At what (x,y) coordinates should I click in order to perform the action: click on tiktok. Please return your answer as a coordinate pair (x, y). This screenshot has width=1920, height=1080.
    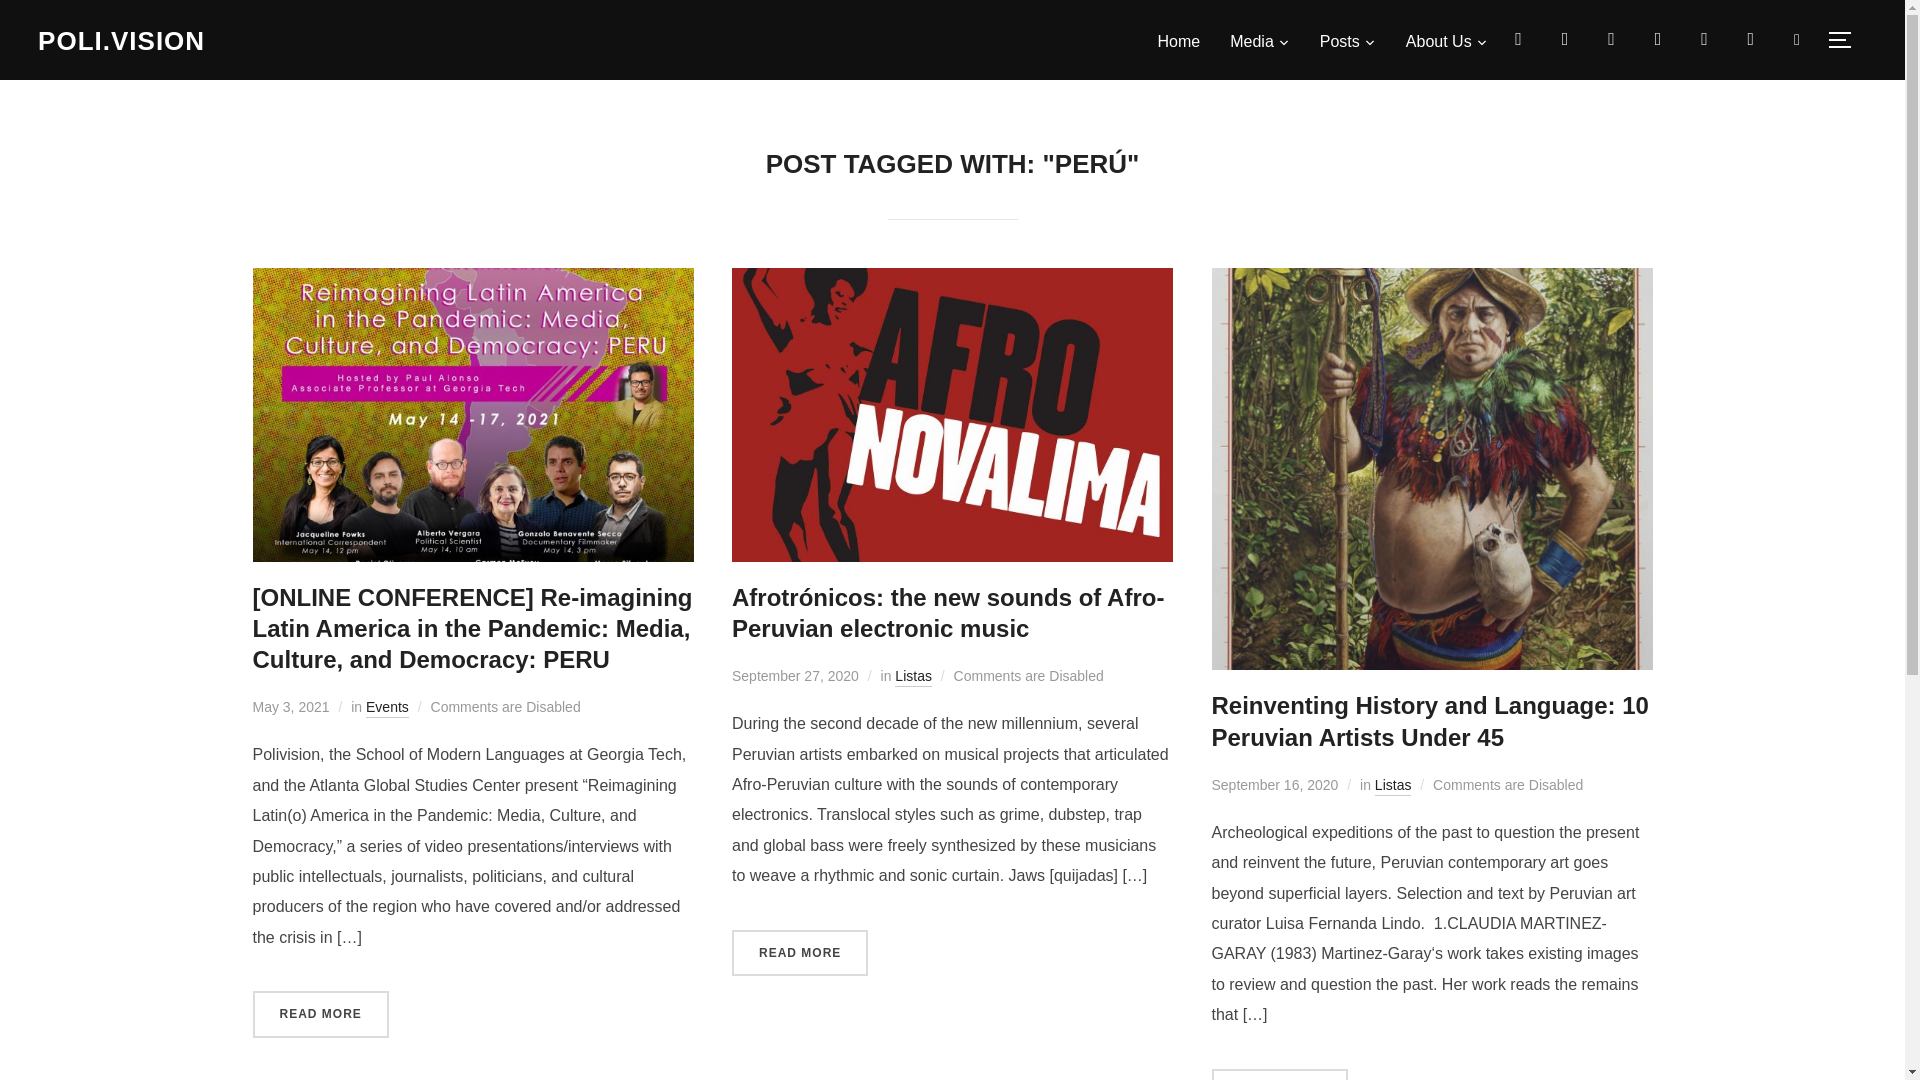
    Looking at the image, I should click on (1564, 38).